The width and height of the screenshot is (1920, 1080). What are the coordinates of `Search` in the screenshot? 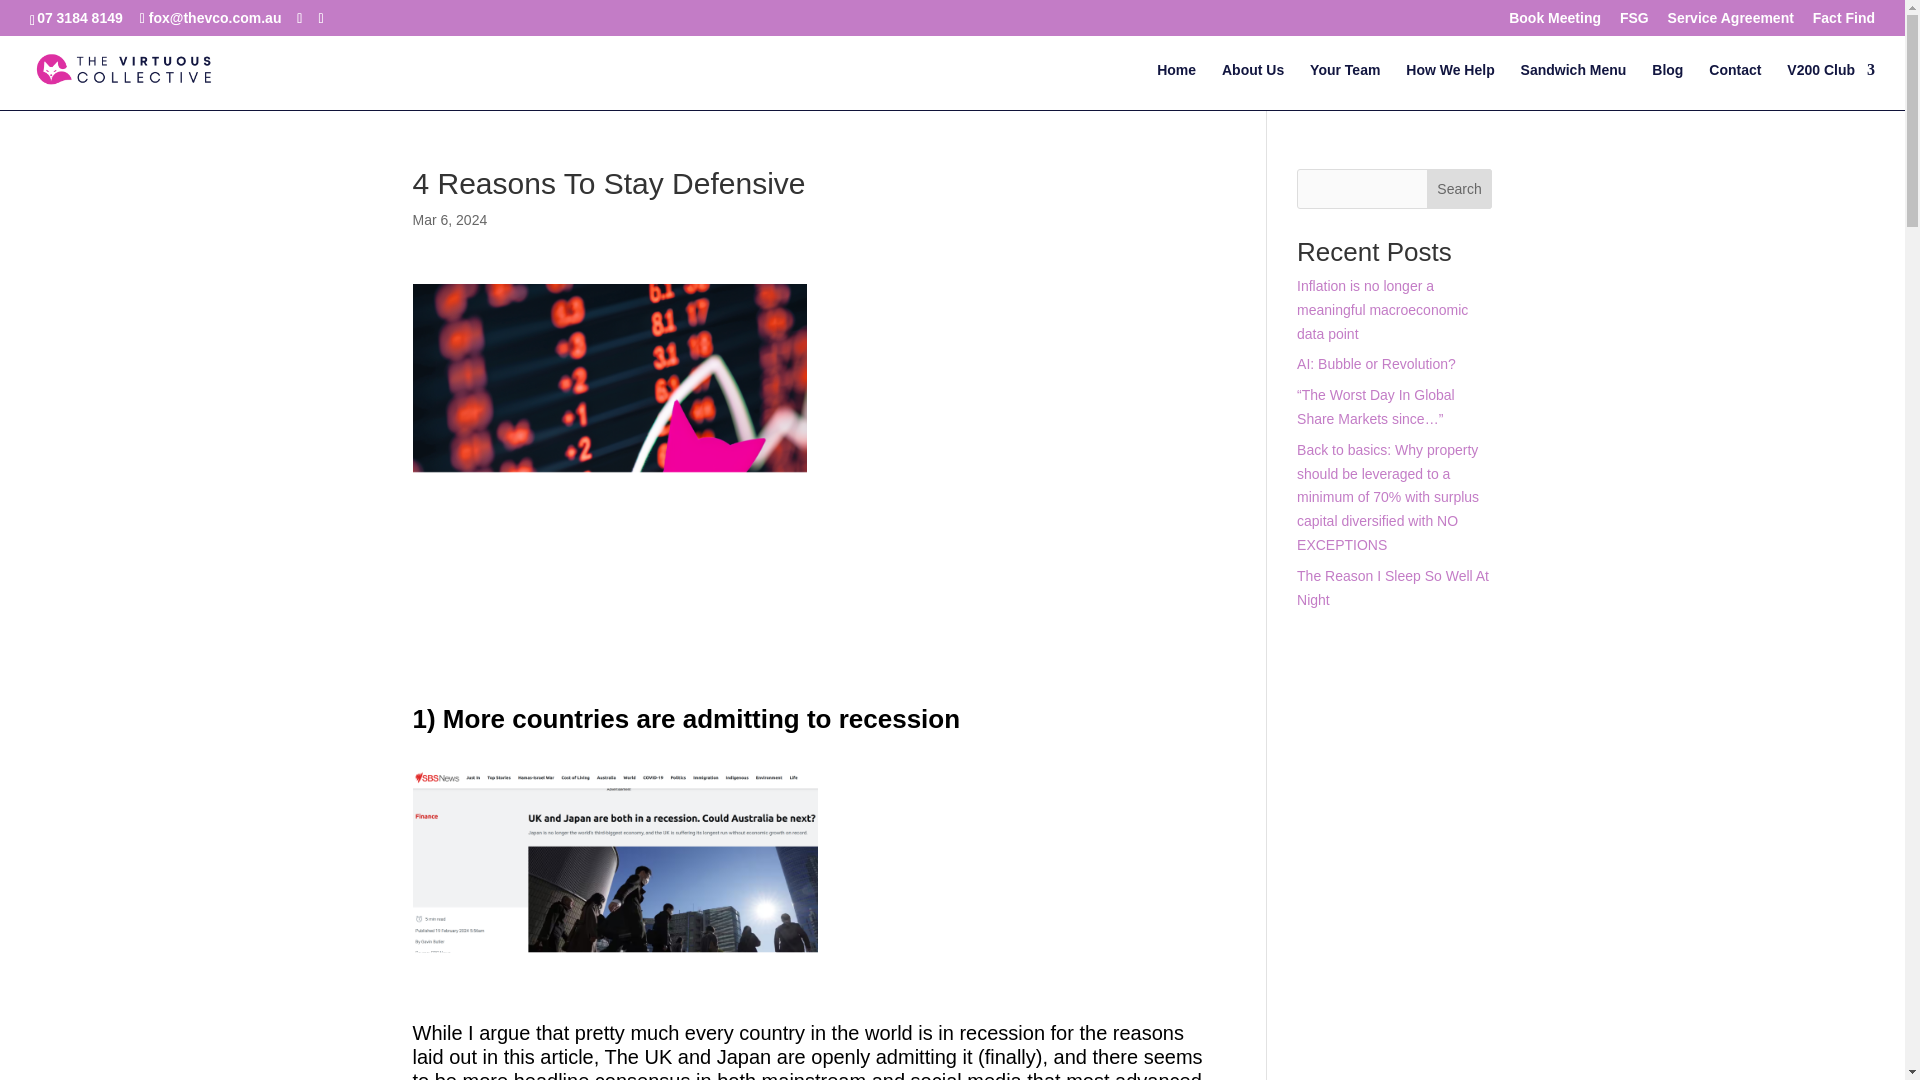 It's located at (1460, 188).